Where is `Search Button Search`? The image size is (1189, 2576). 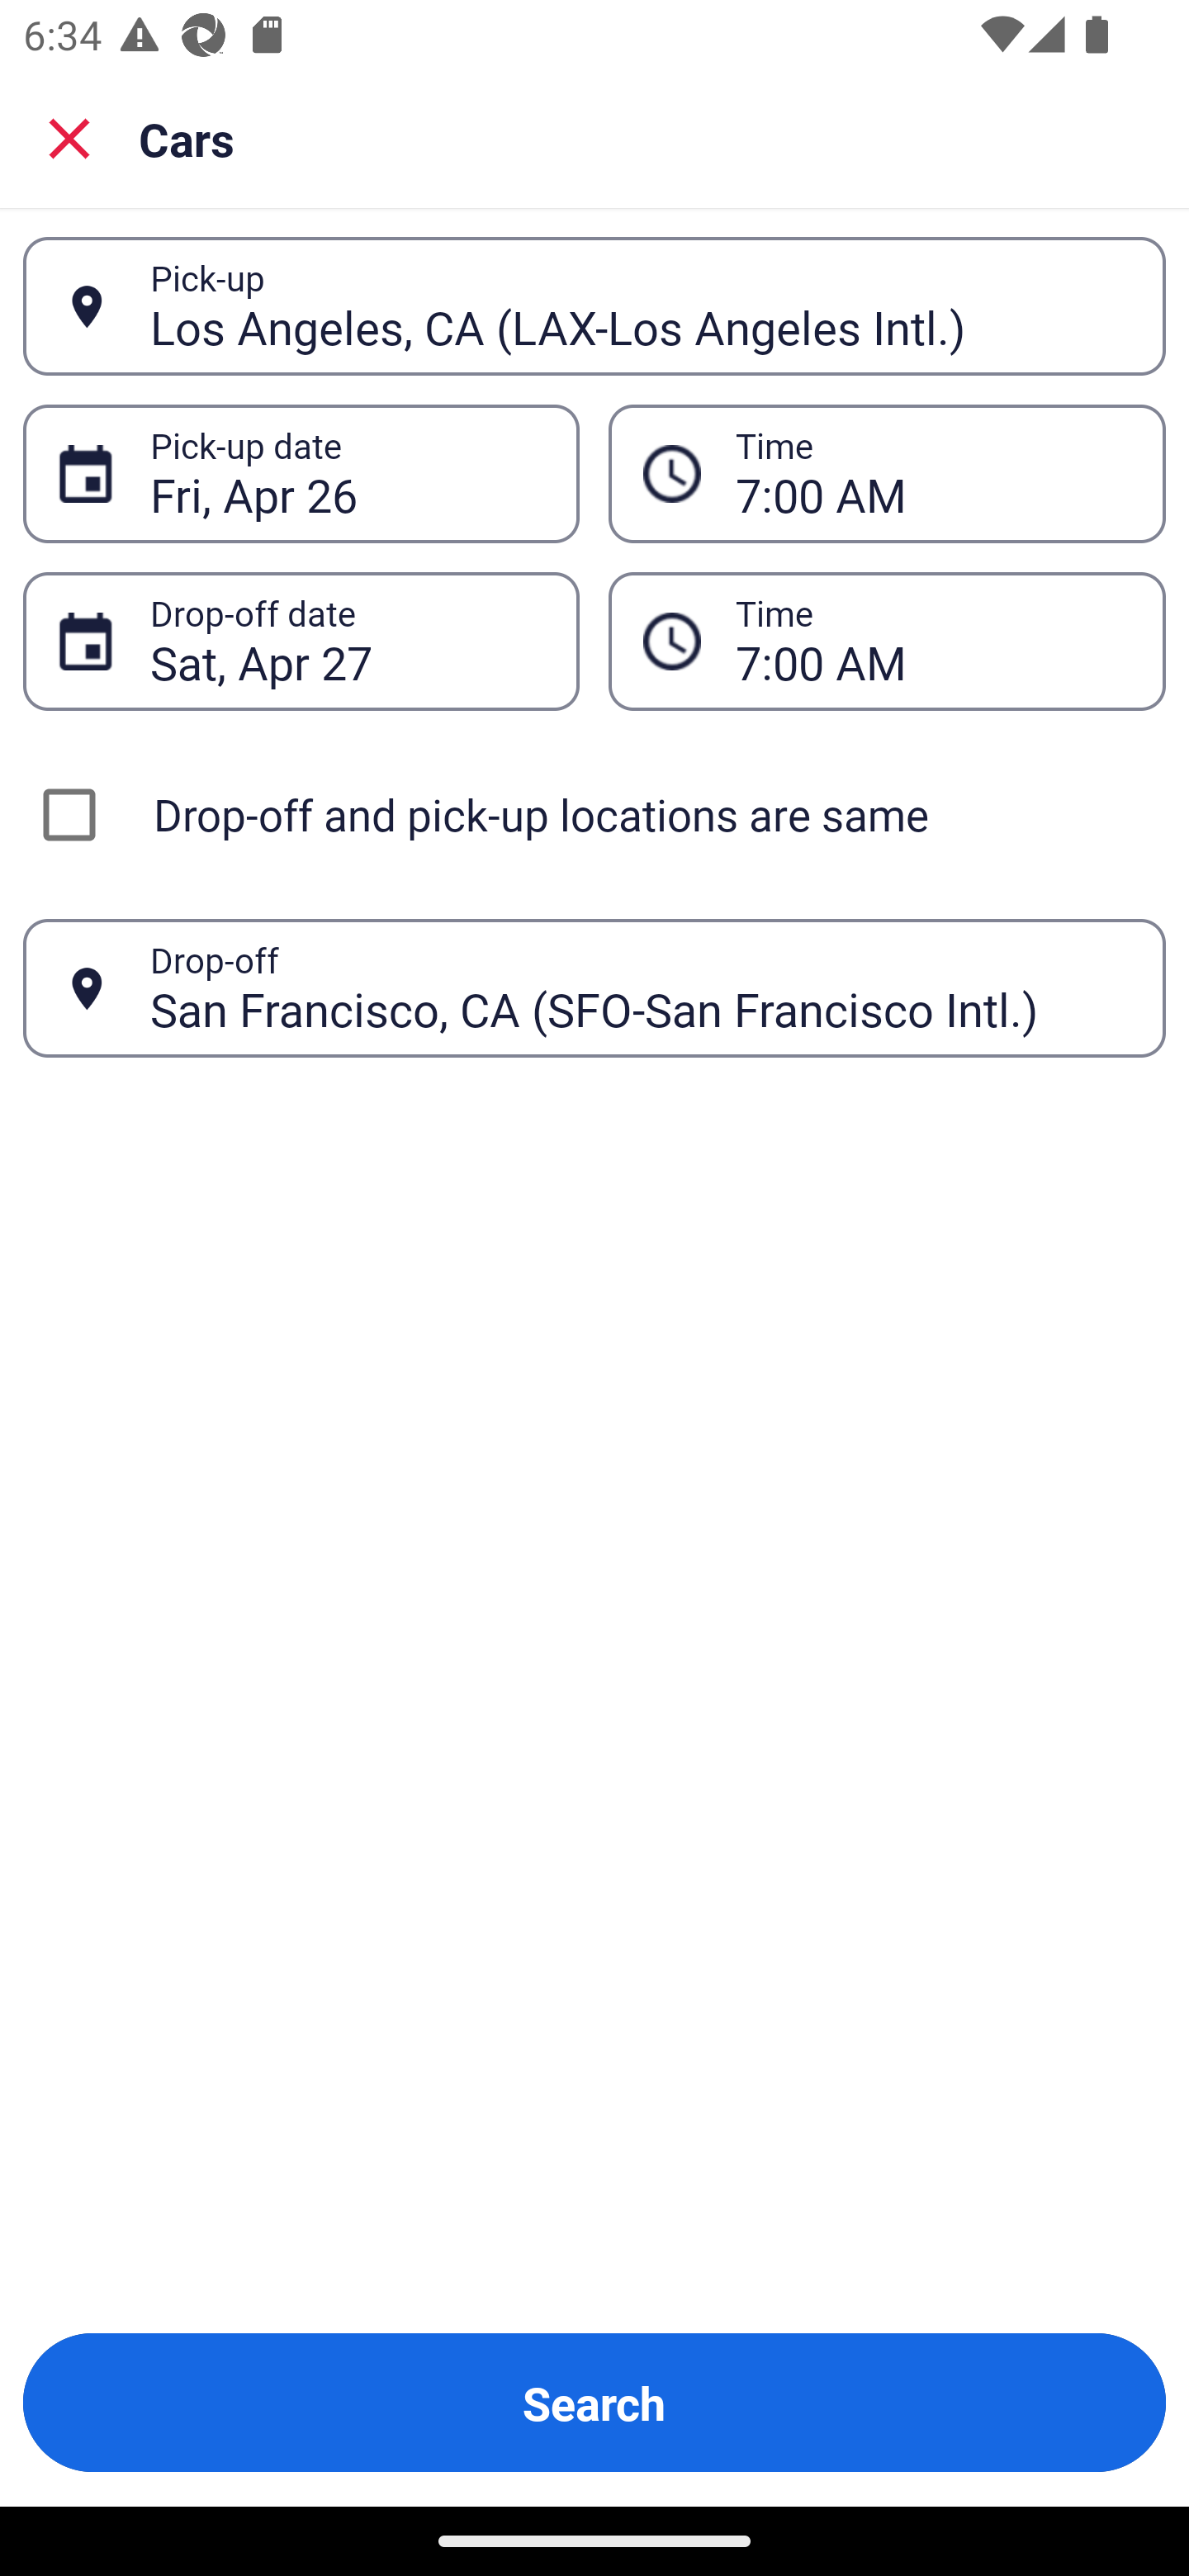 Search Button Search is located at coordinates (594, 2403).